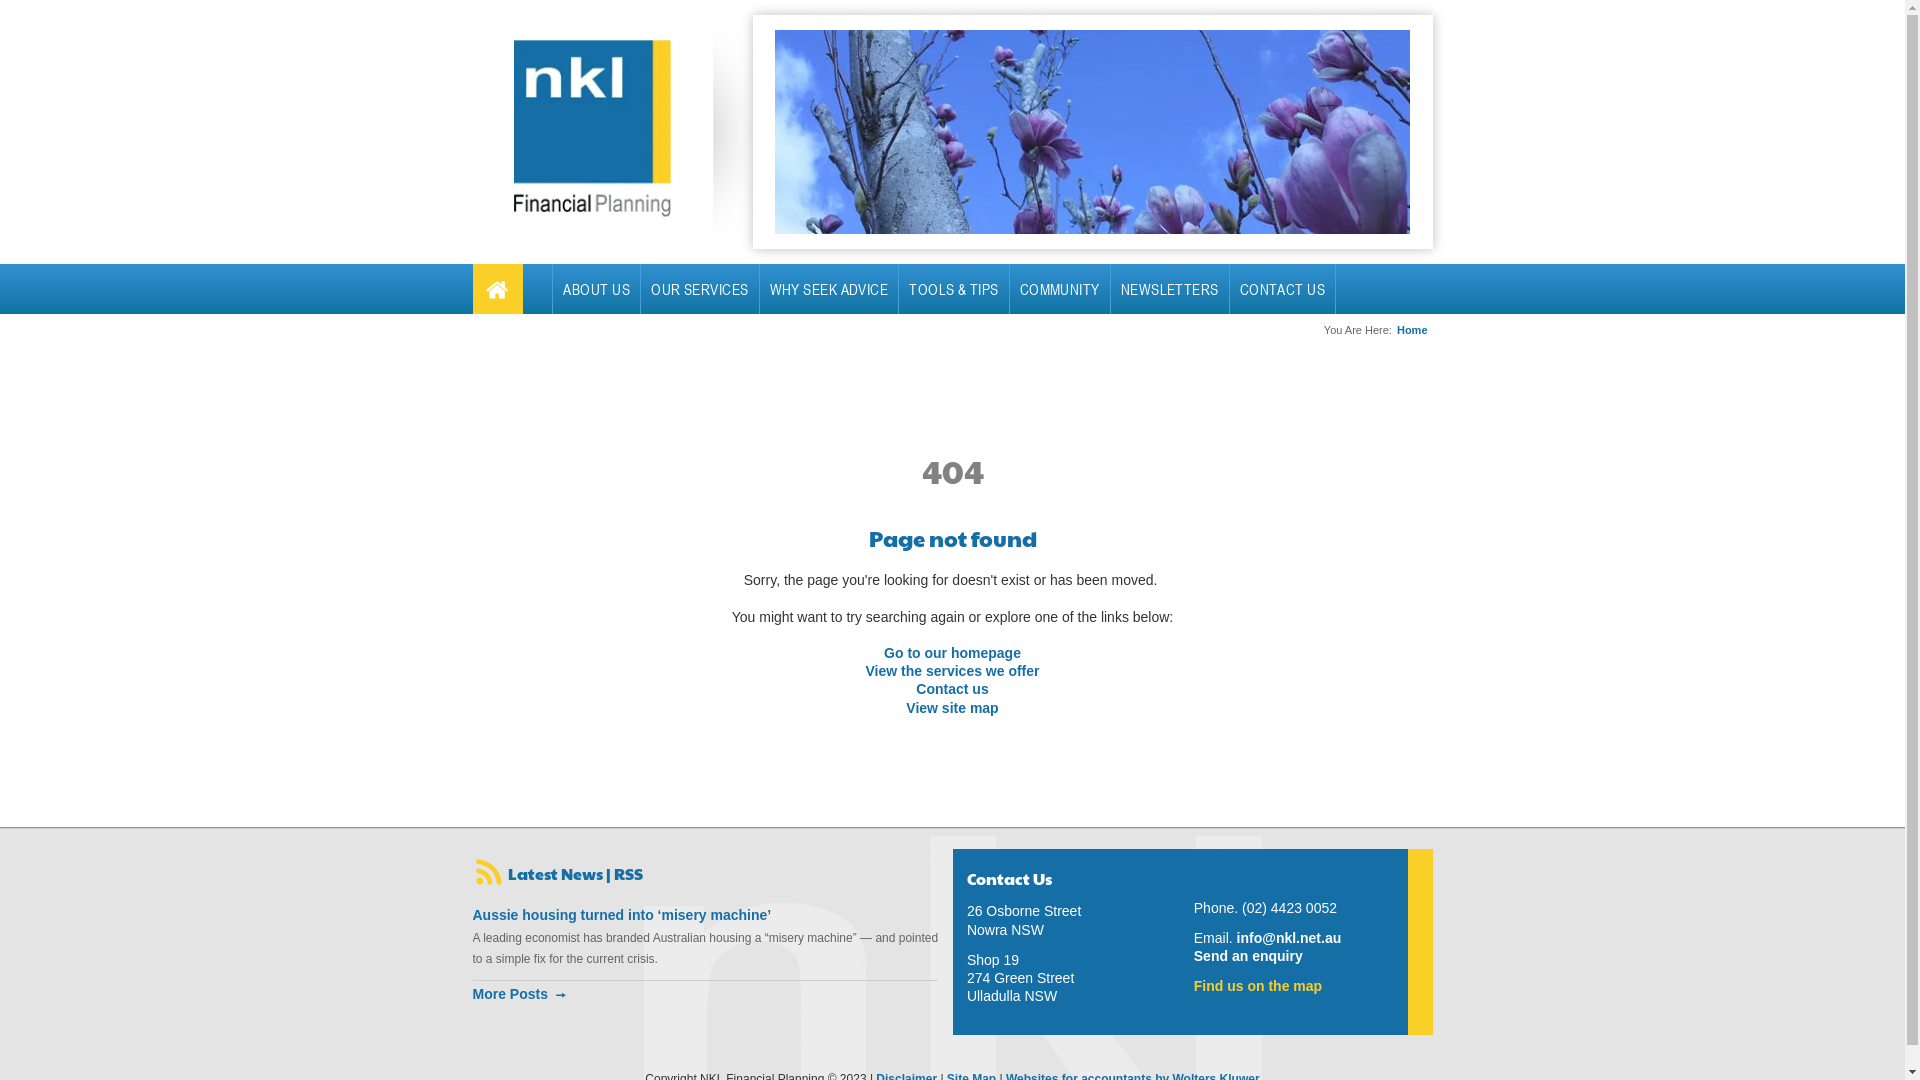  Describe the element at coordinates (954, 289) in the screenshot. I see `TOOLS & TIPS` at that location.